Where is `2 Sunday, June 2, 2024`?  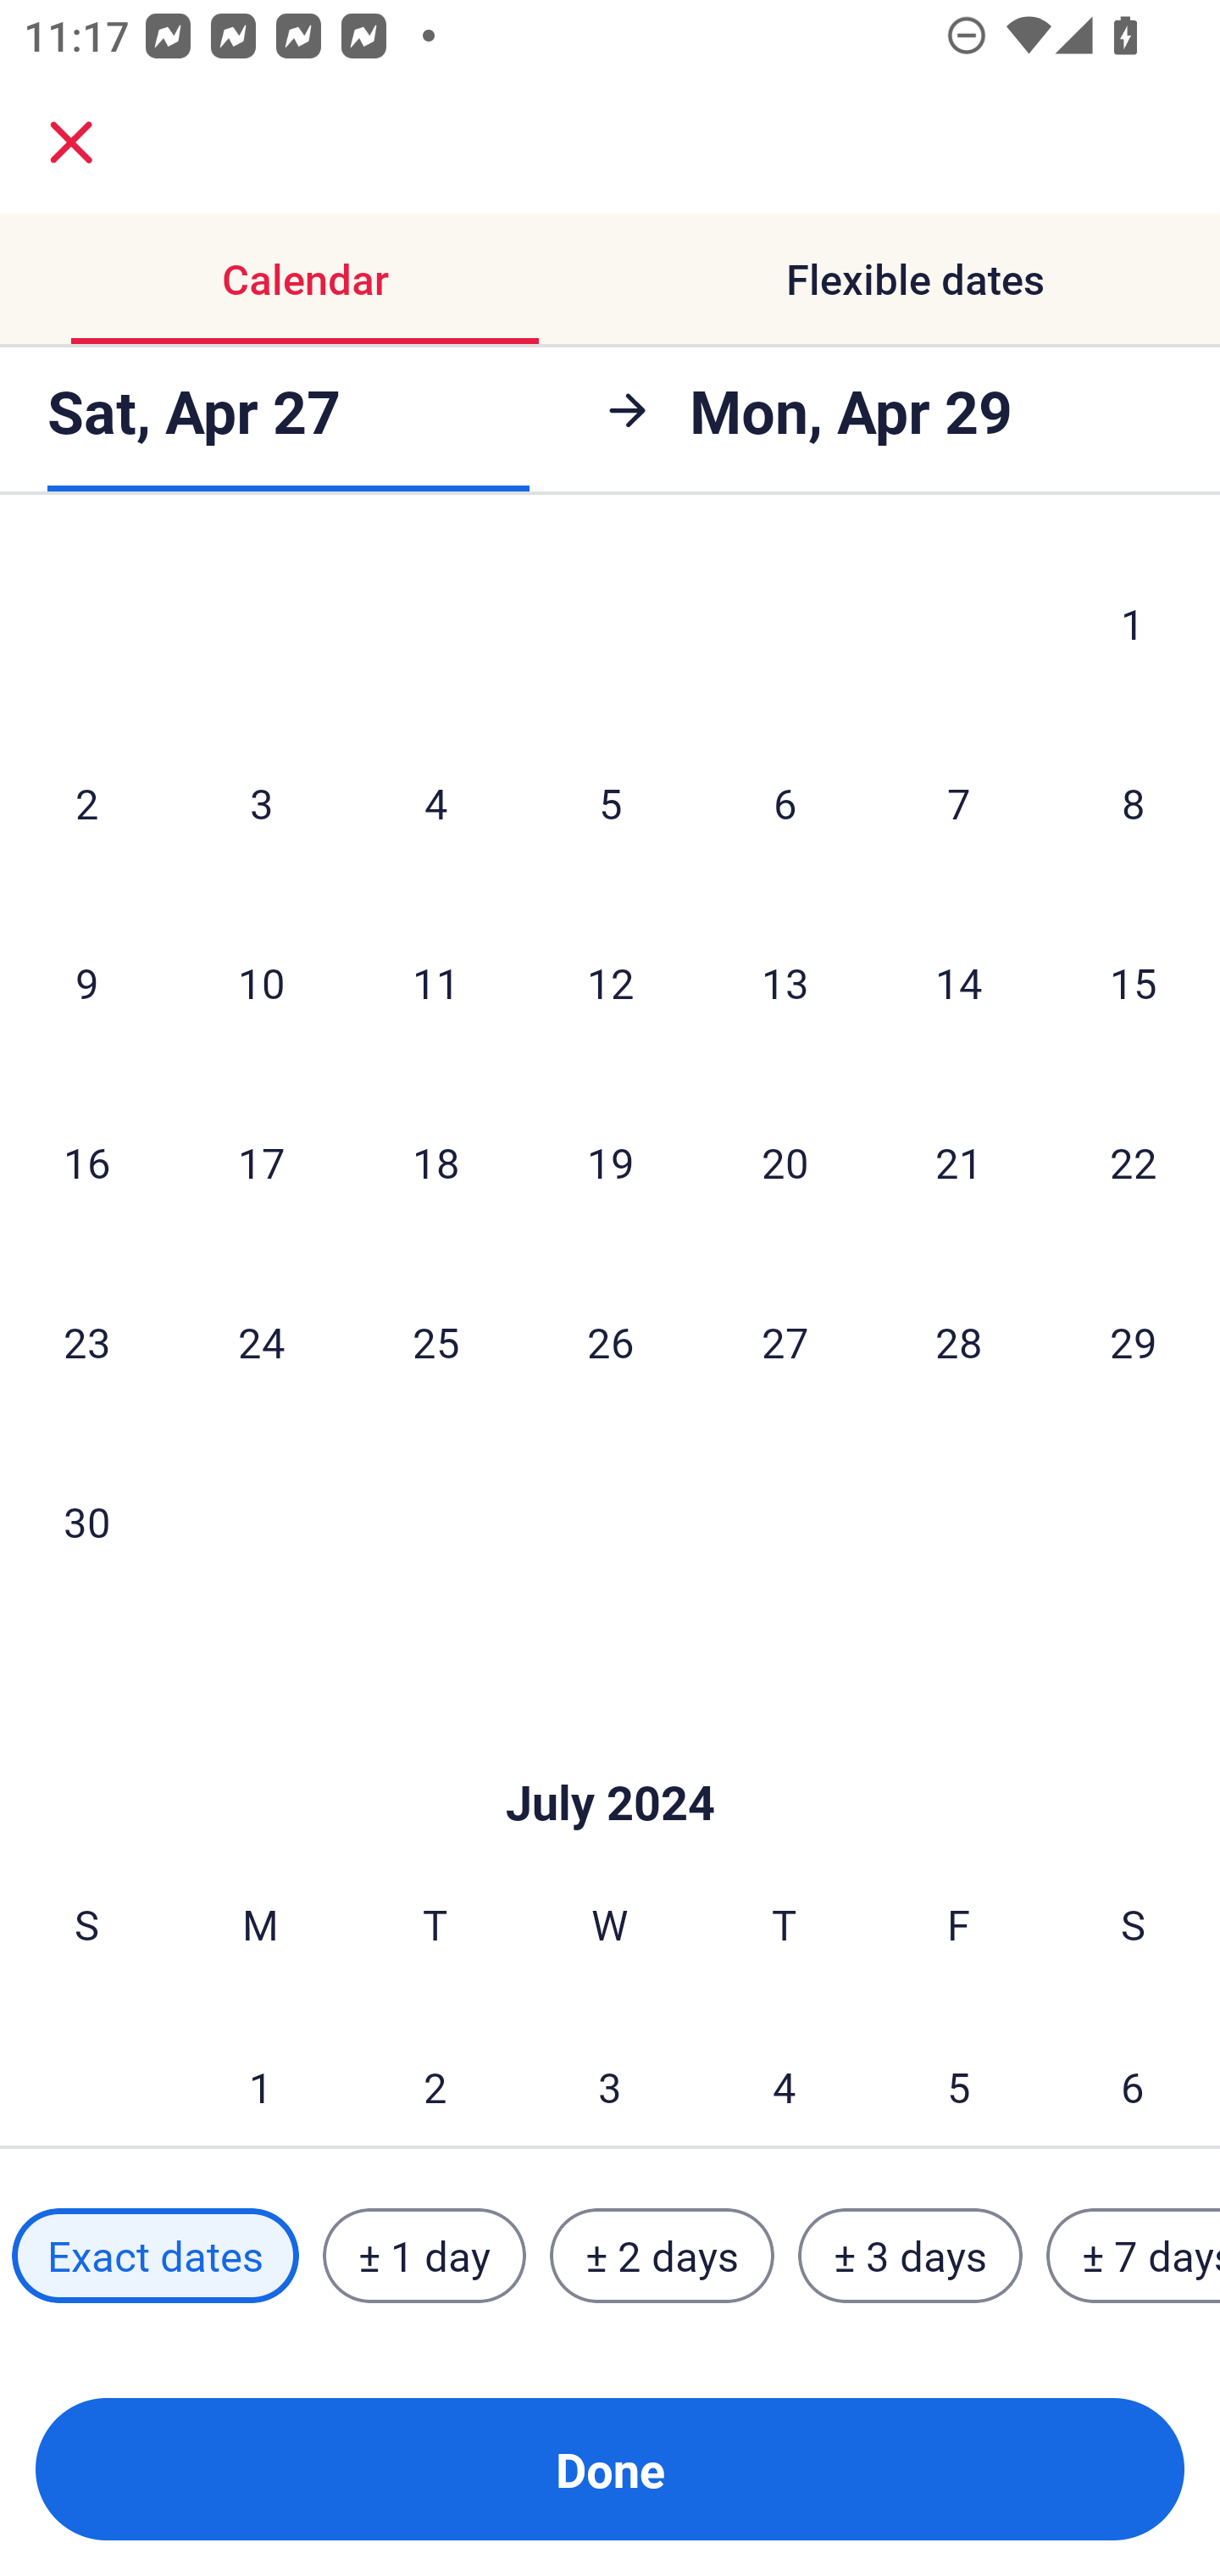
2 Sunday, June 2, 2024 is located at coordinates (86, 802).